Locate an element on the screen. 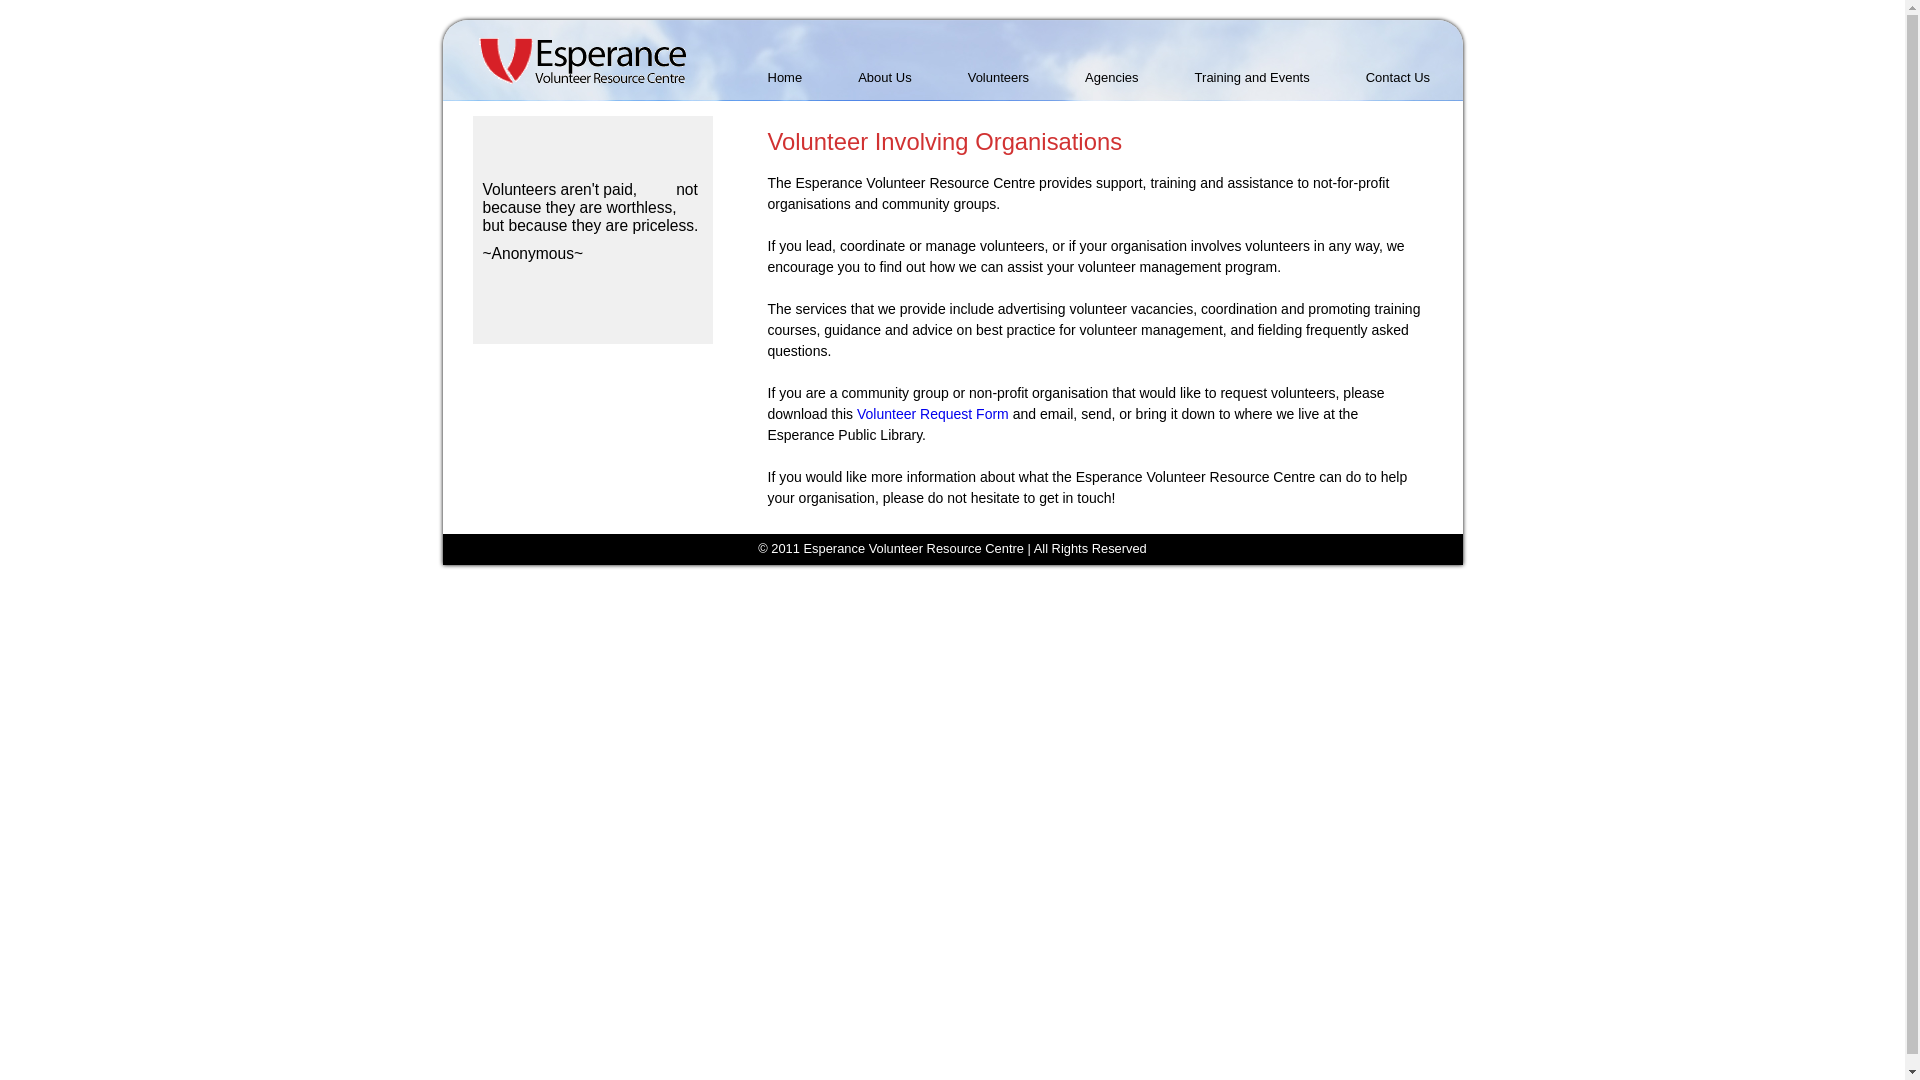  Agencies is located at coordinates (1112, 78).